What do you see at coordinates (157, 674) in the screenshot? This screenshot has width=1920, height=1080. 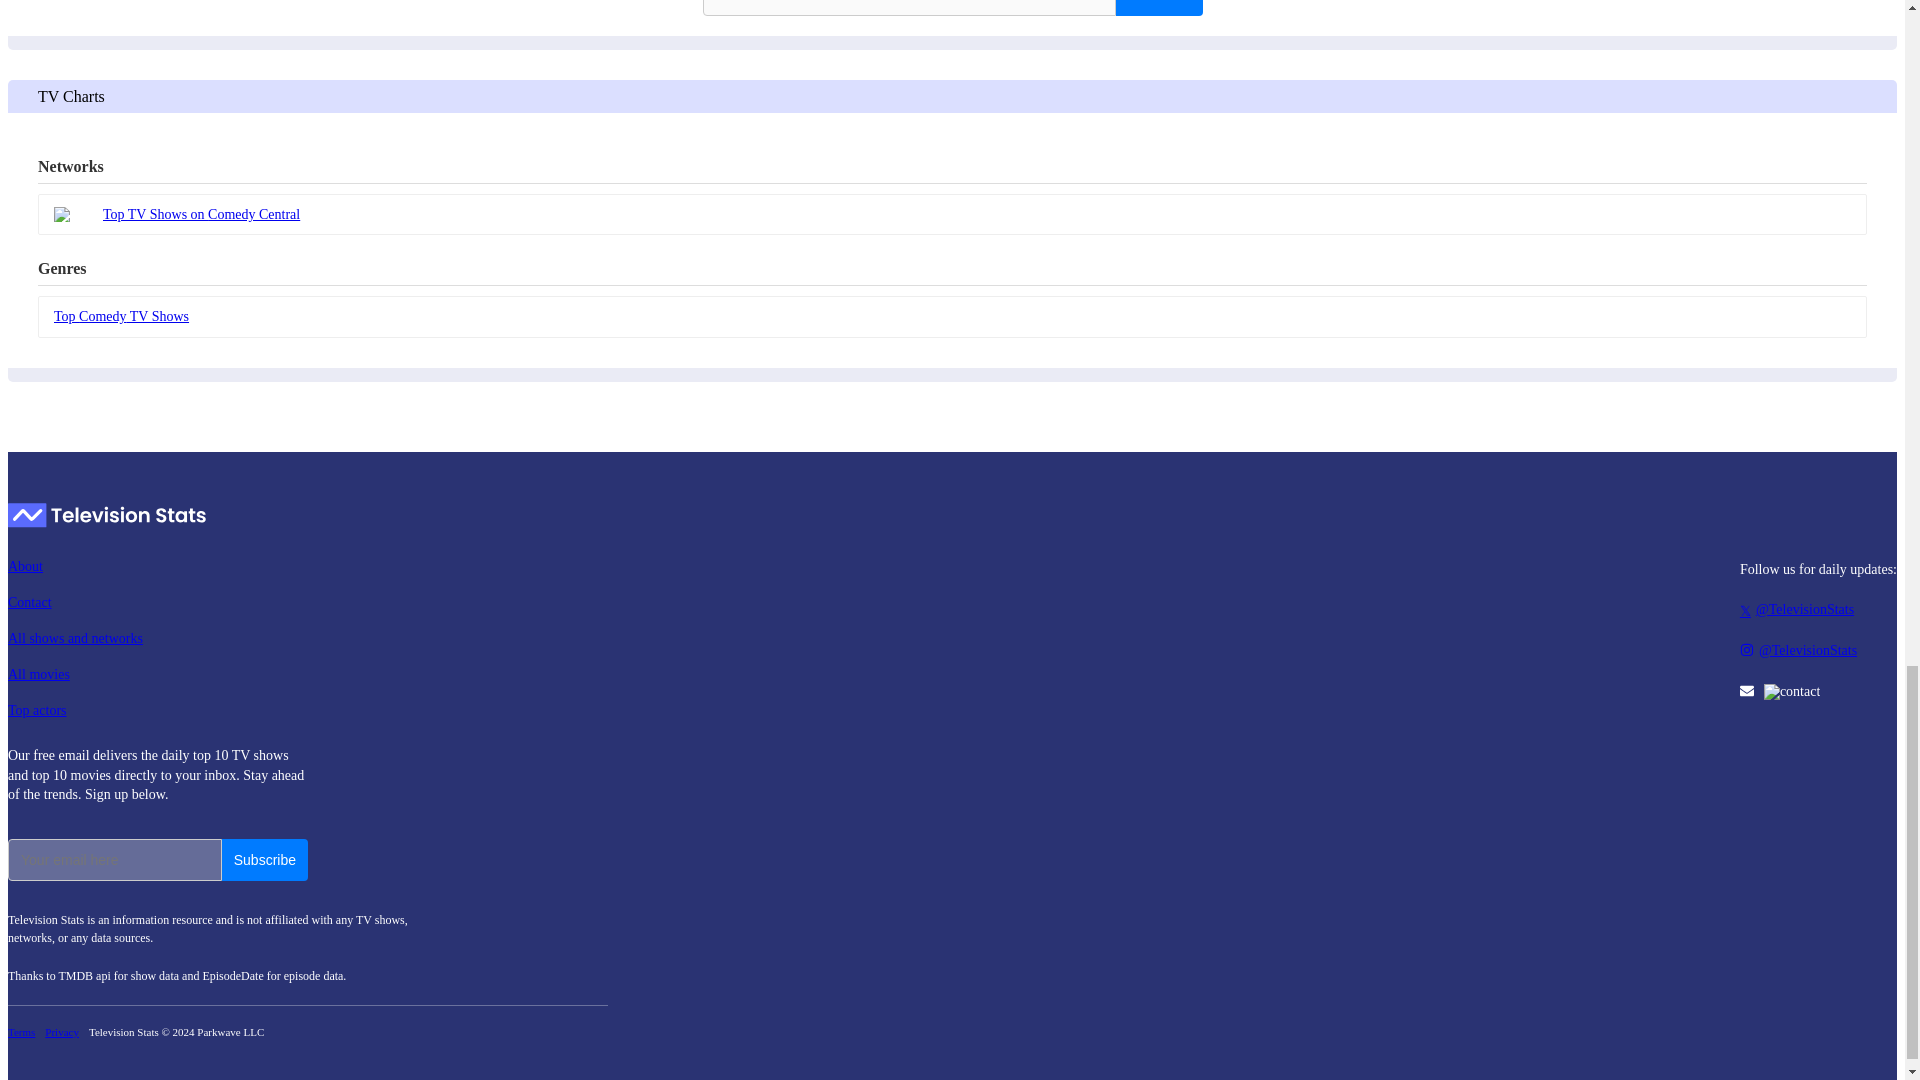 I see `All movies` at bounding box center [157, 674].